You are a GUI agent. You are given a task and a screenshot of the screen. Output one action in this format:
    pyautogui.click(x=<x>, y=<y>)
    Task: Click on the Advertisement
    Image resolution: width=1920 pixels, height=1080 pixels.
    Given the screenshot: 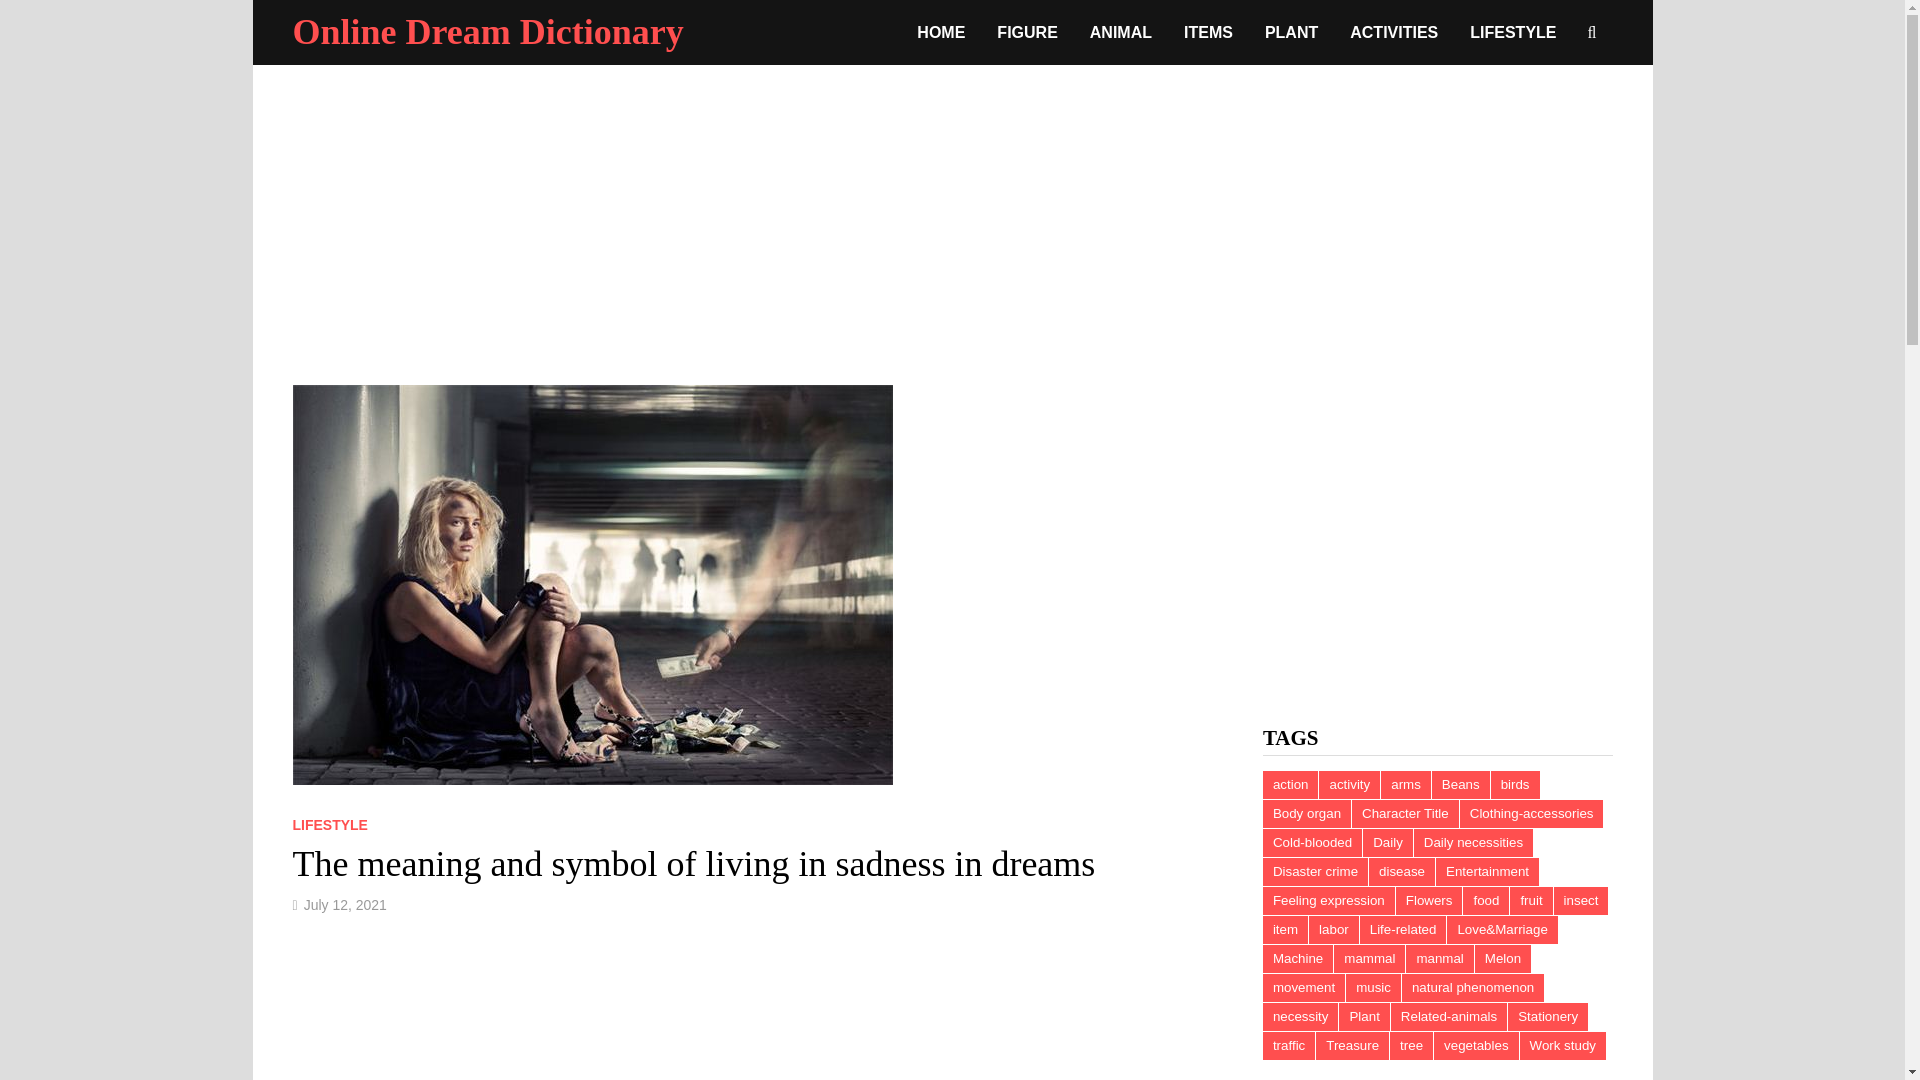 What is the action you would take?
    pyautogui.click(x=756, y=1014)
    